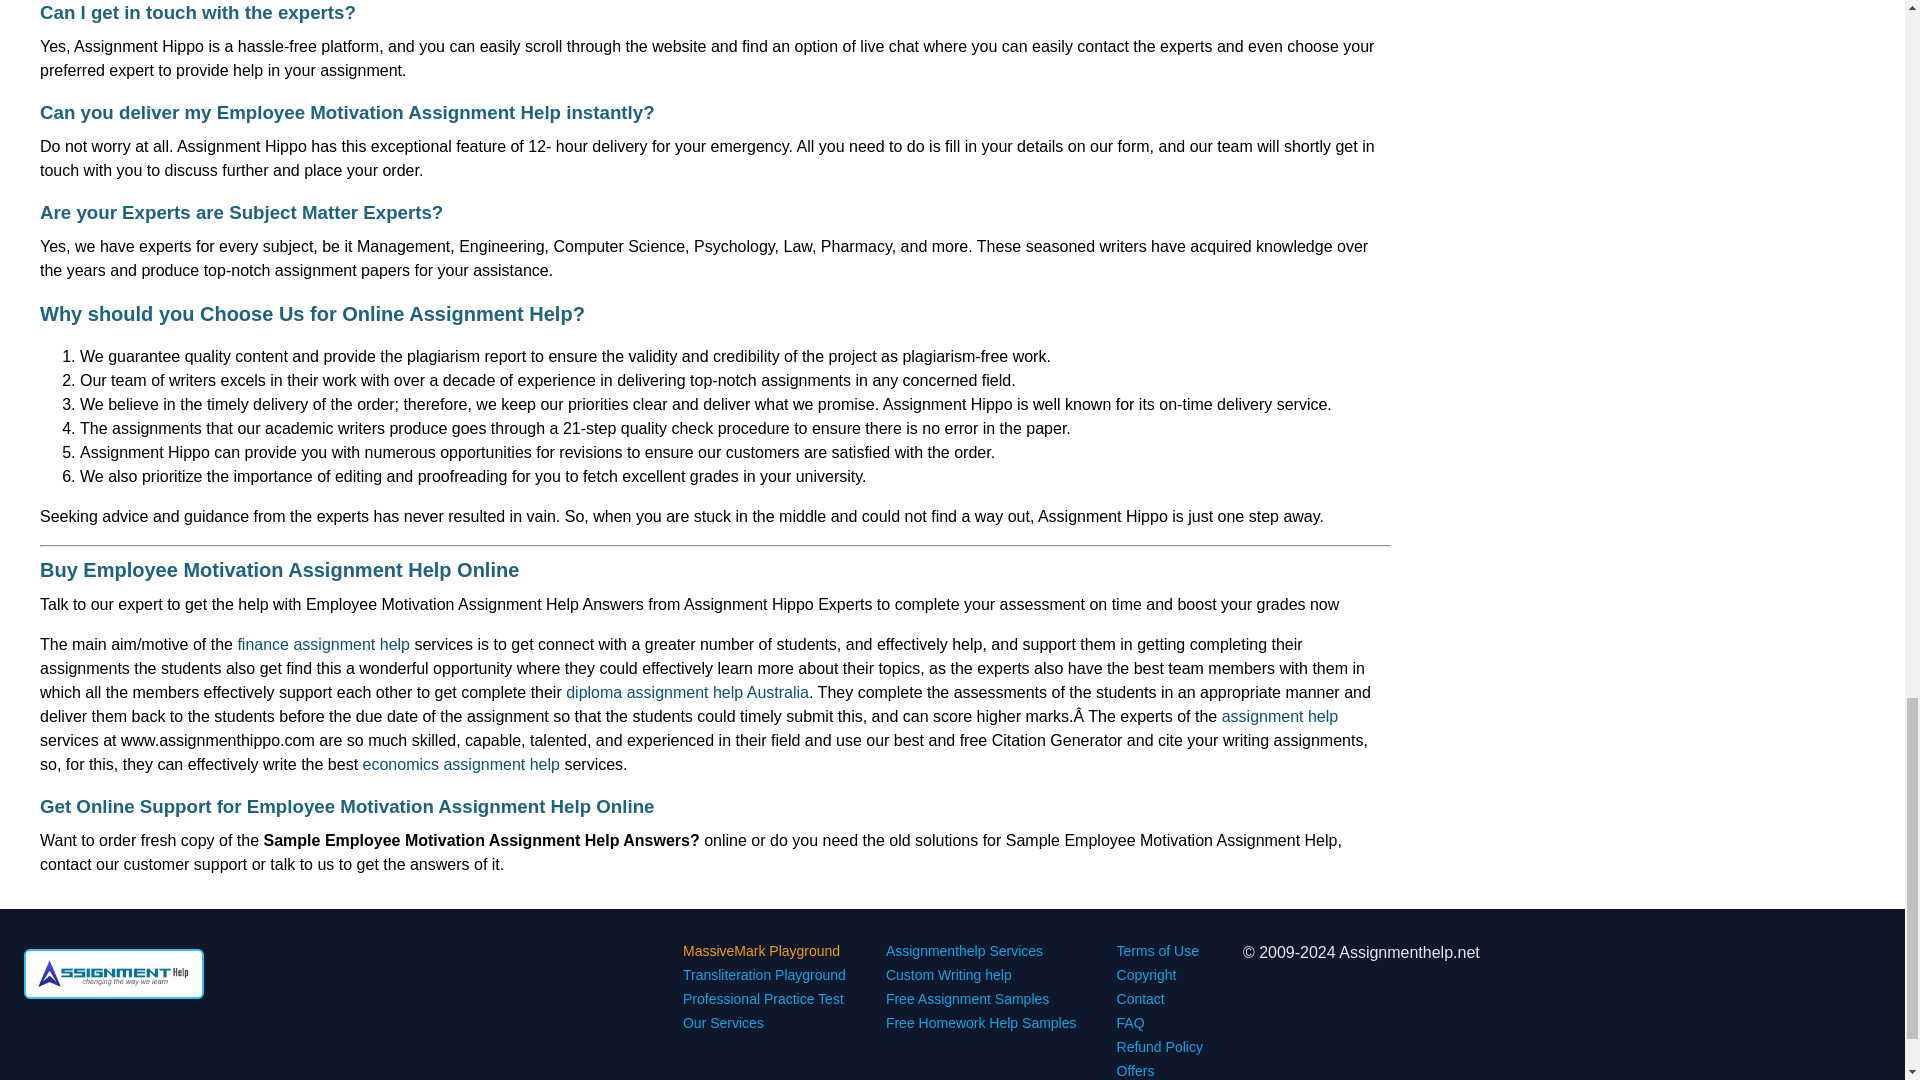  What do you see at coordinates (1146, 974) in the screenshot?
I see `Copyright` at bounding box center [1146, 974].